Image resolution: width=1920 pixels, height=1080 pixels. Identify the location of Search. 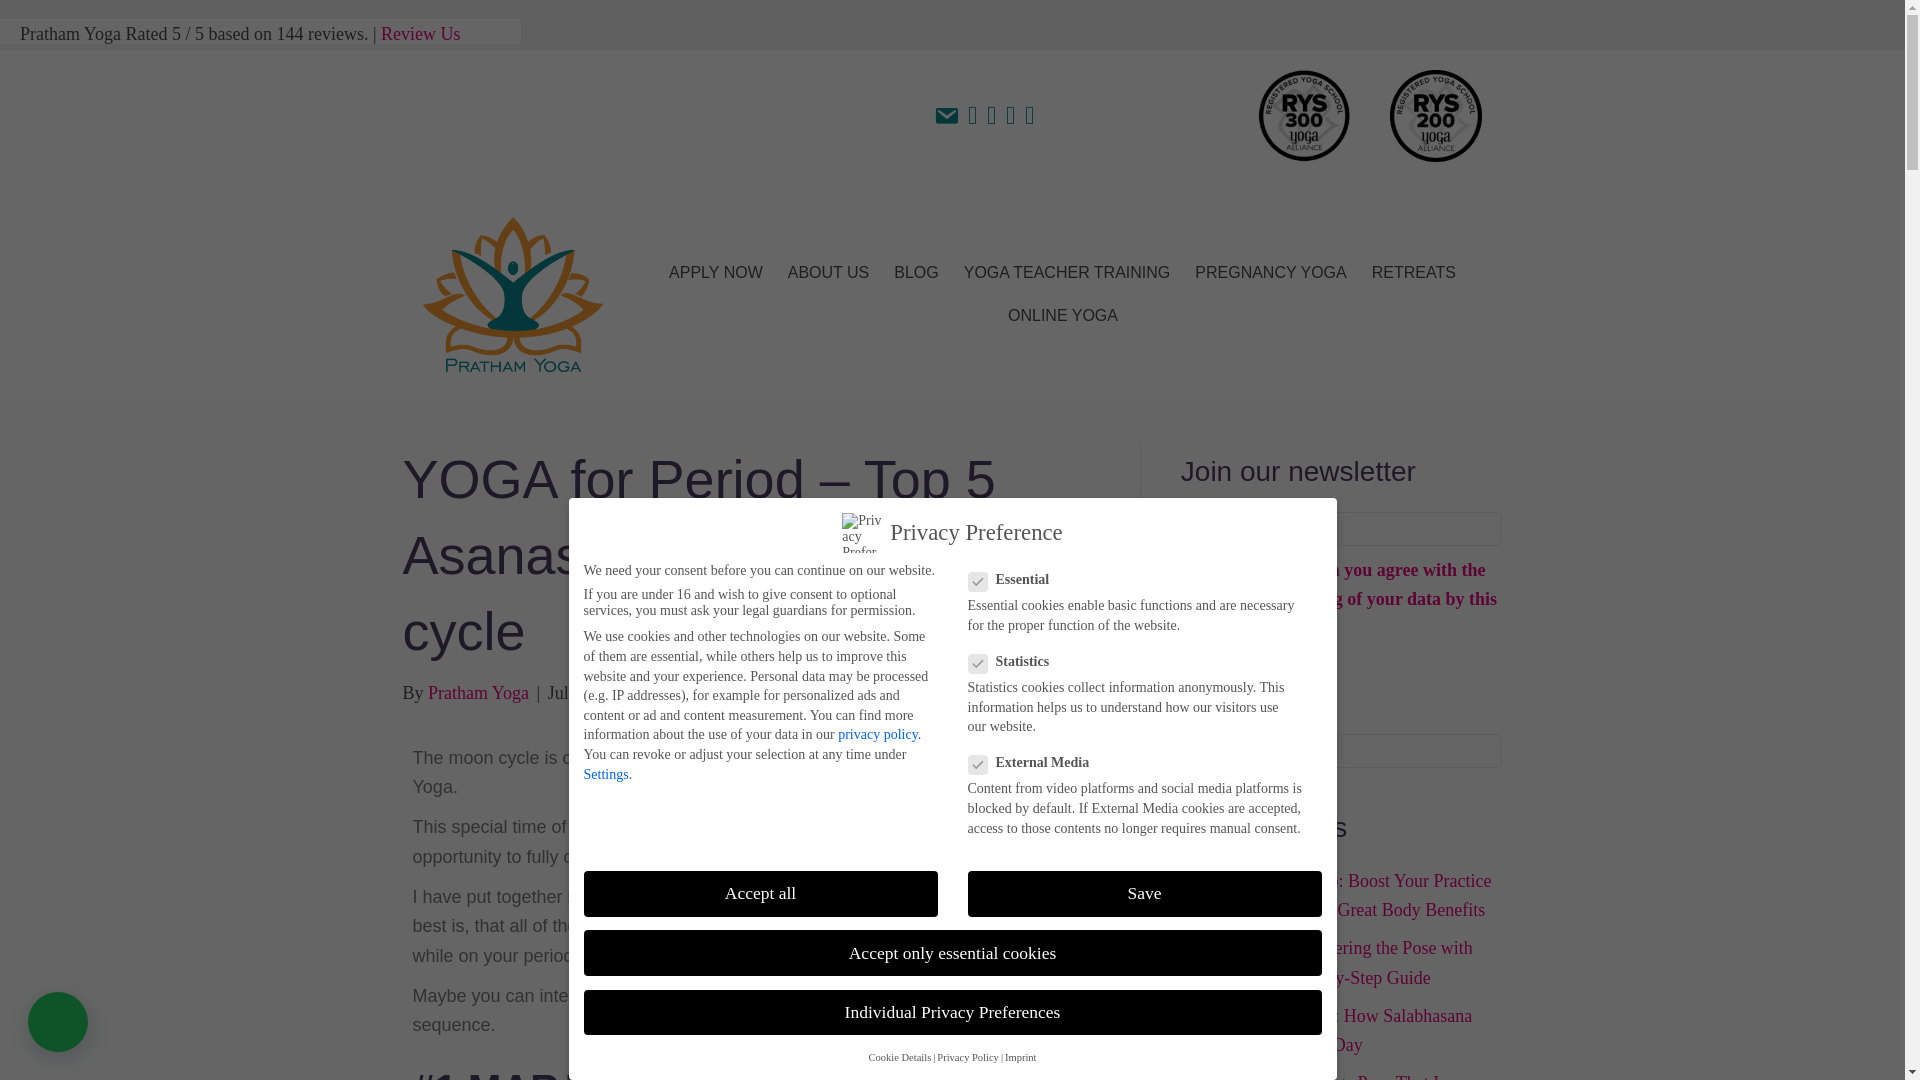
(1342, 750).